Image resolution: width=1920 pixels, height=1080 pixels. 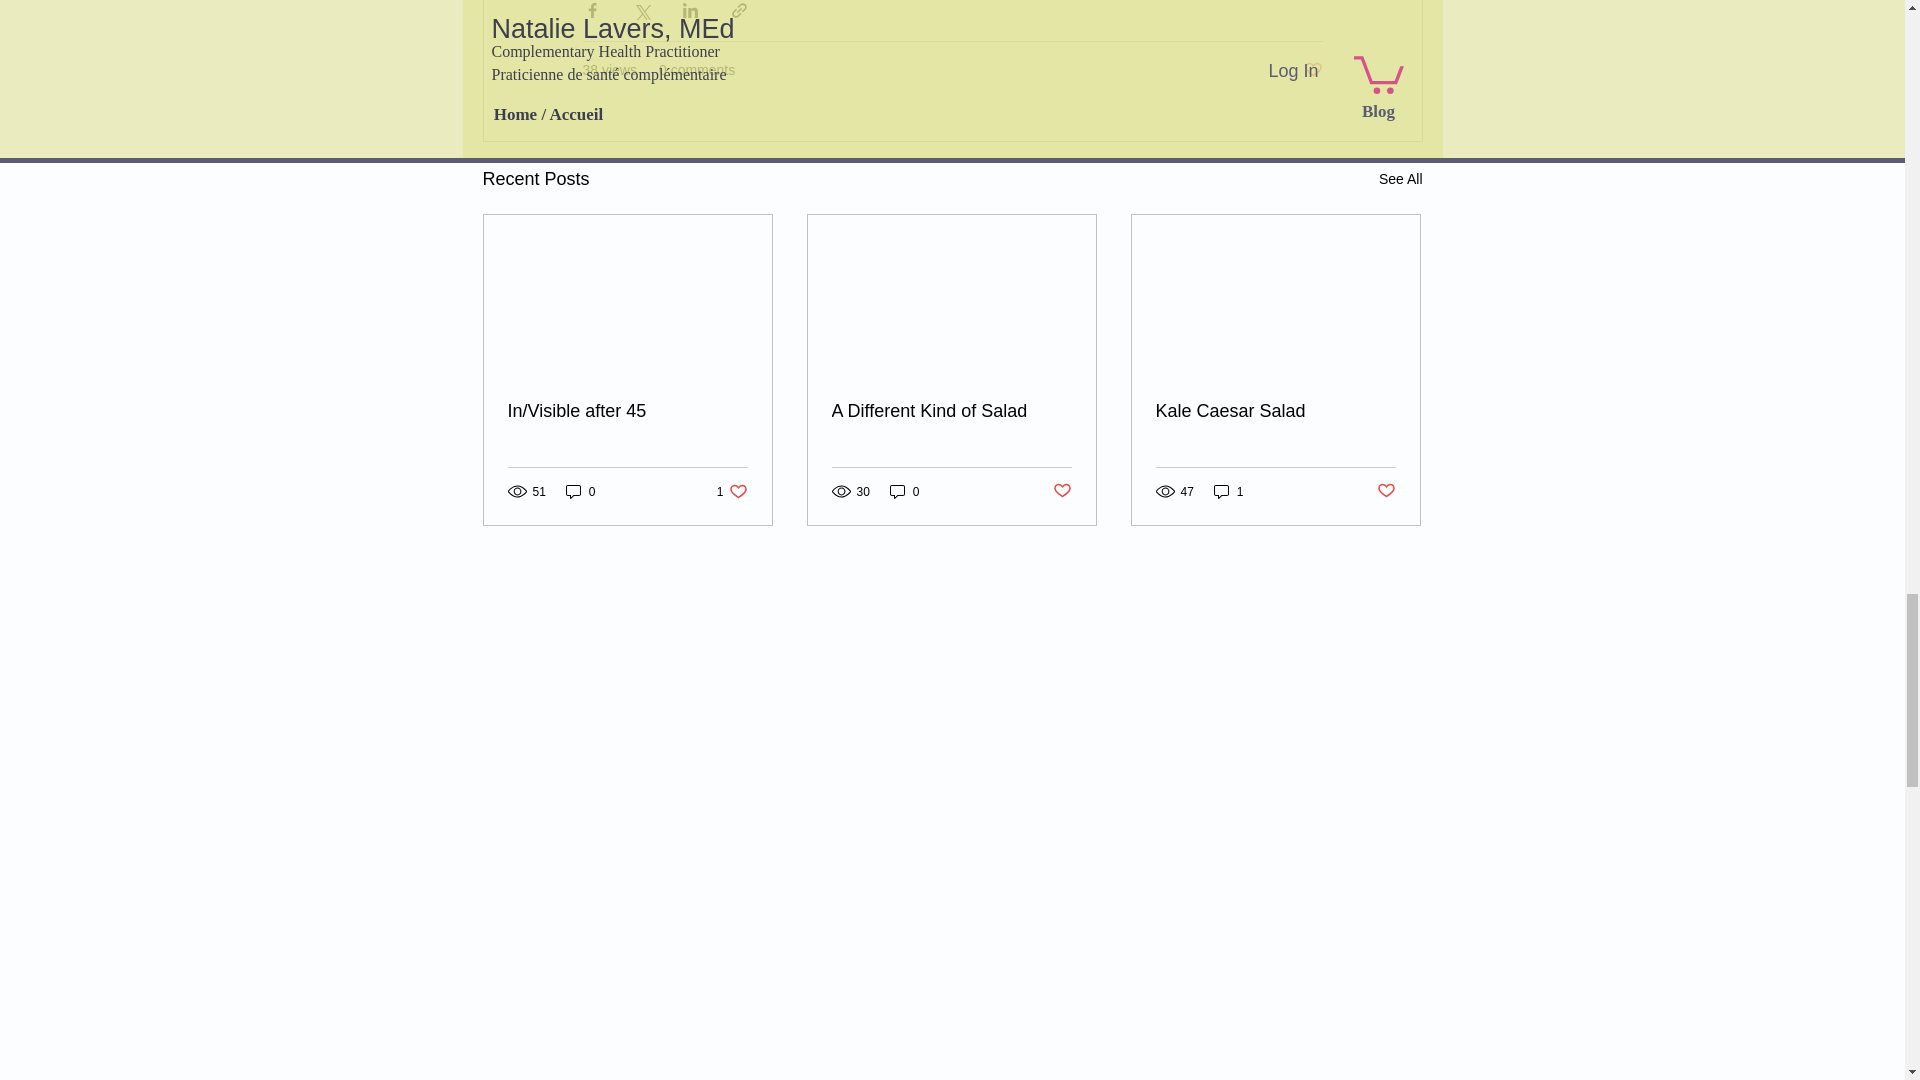 I want to click on Post not marked as liked, so click(x=1312, y=70).